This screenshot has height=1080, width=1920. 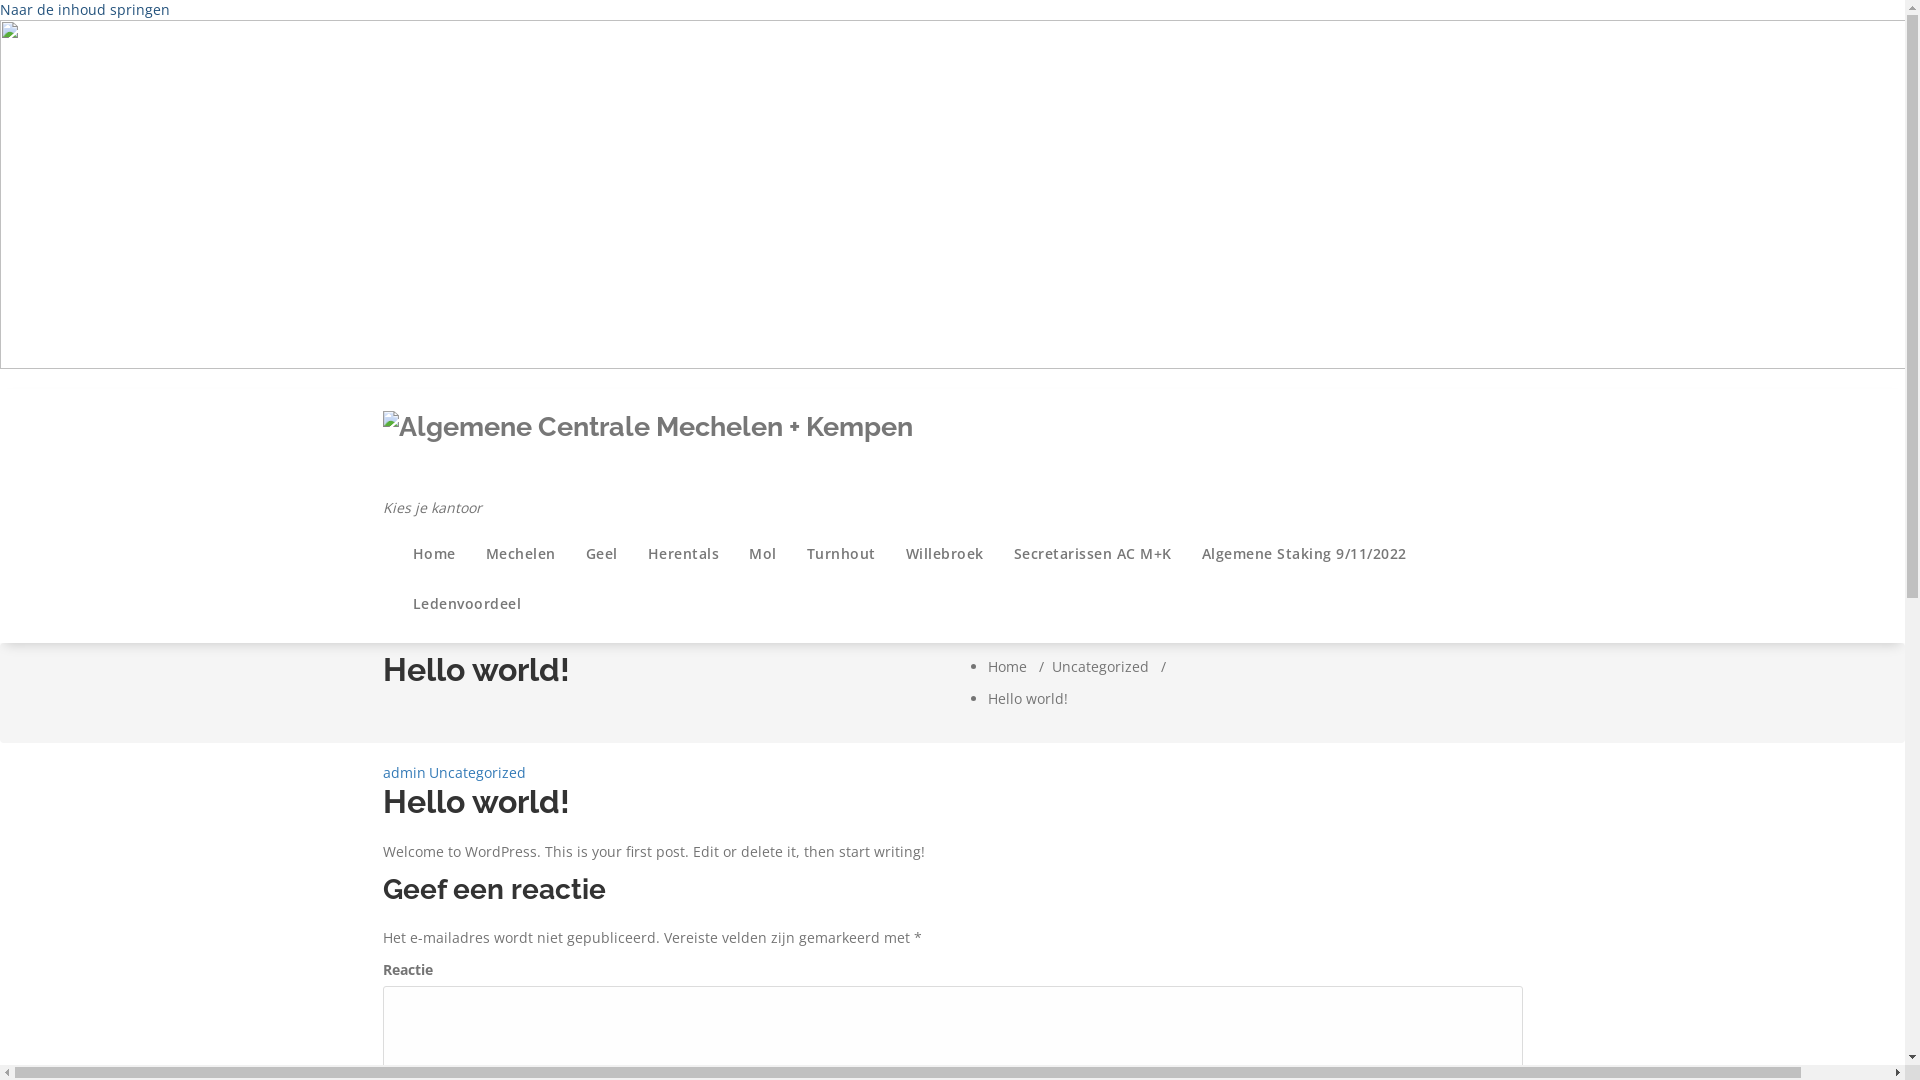 I want to click on Uncategorized, so click(x=1100, y=666).